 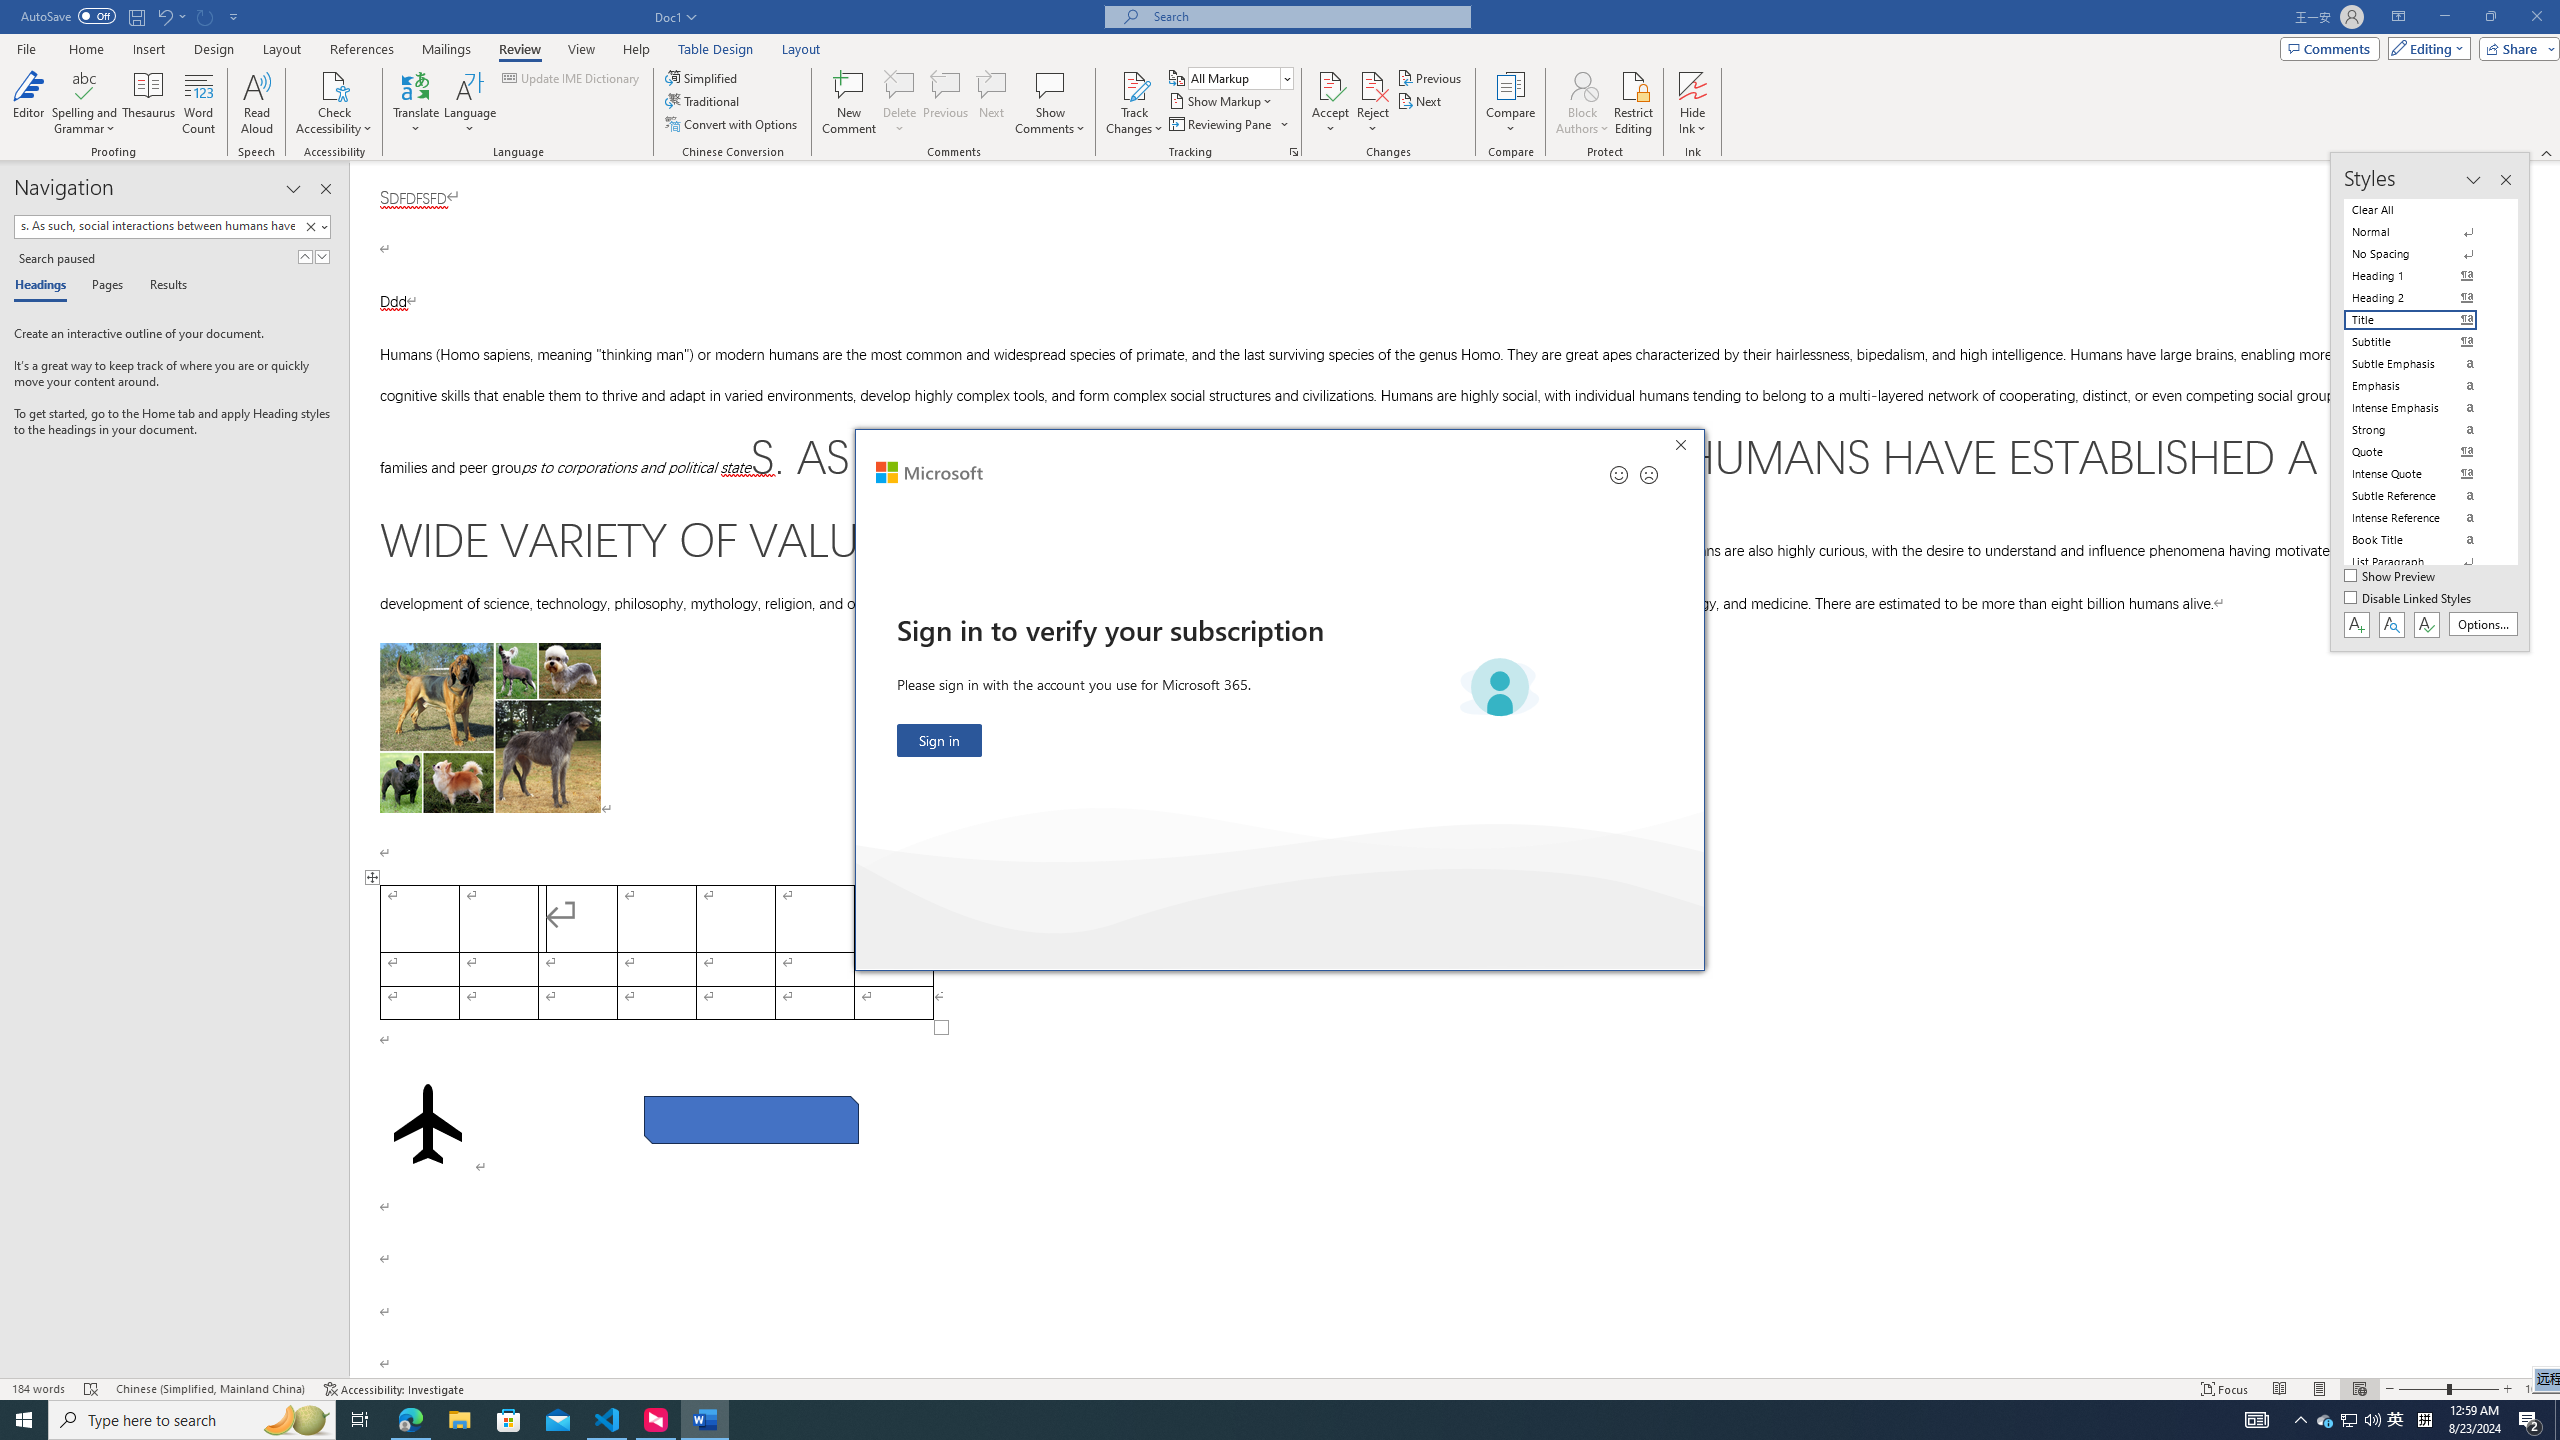 I want to click on Sign in, so click(x=940, y=740).